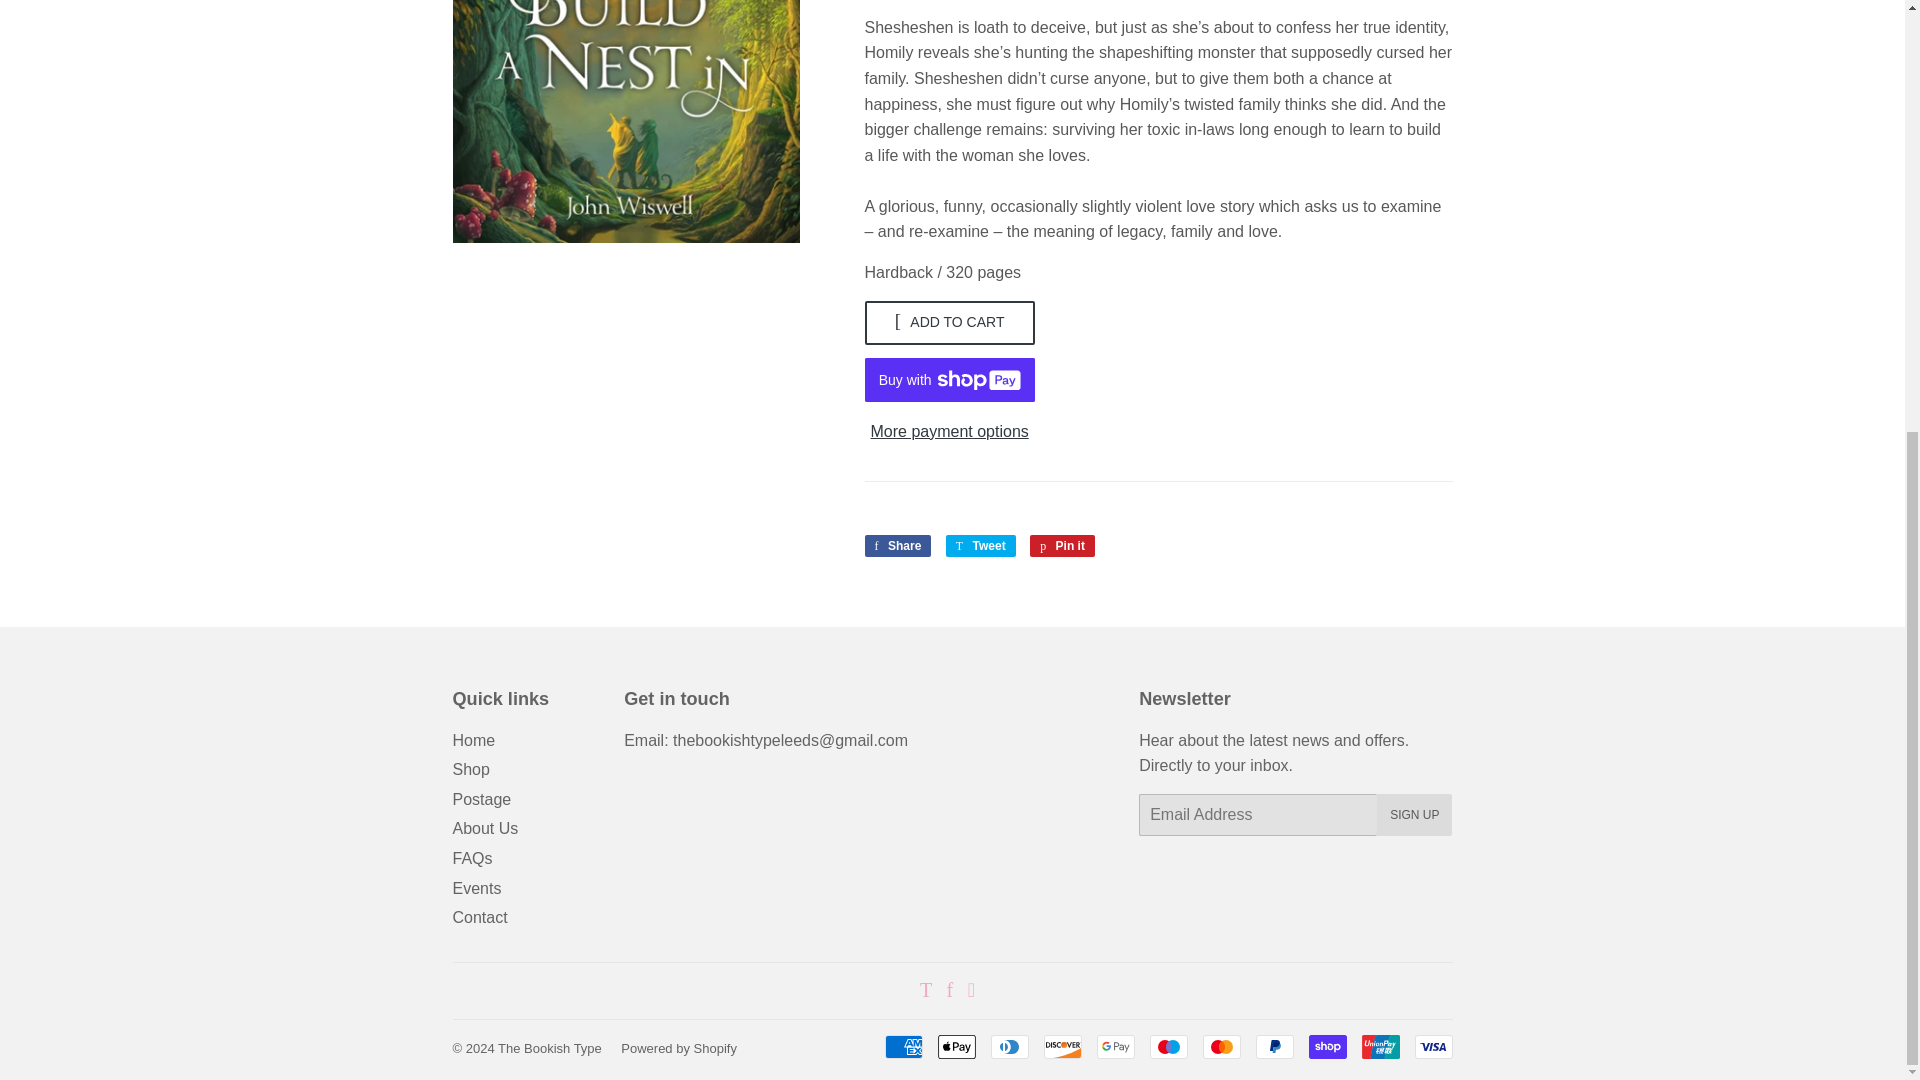  What do you see at coordinates (476, 888) in the screenshot?
I see `Share on Facebook` at bounding box center [476, 888].